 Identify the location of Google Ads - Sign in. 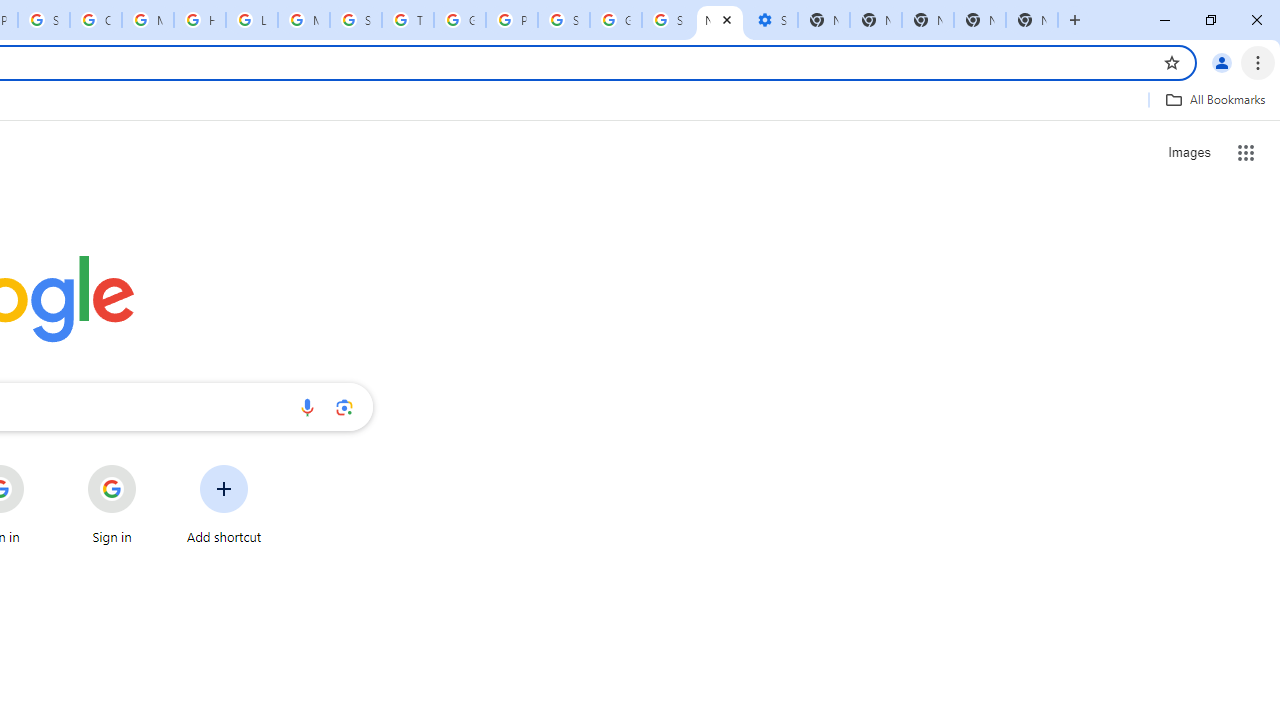
(460, 20).